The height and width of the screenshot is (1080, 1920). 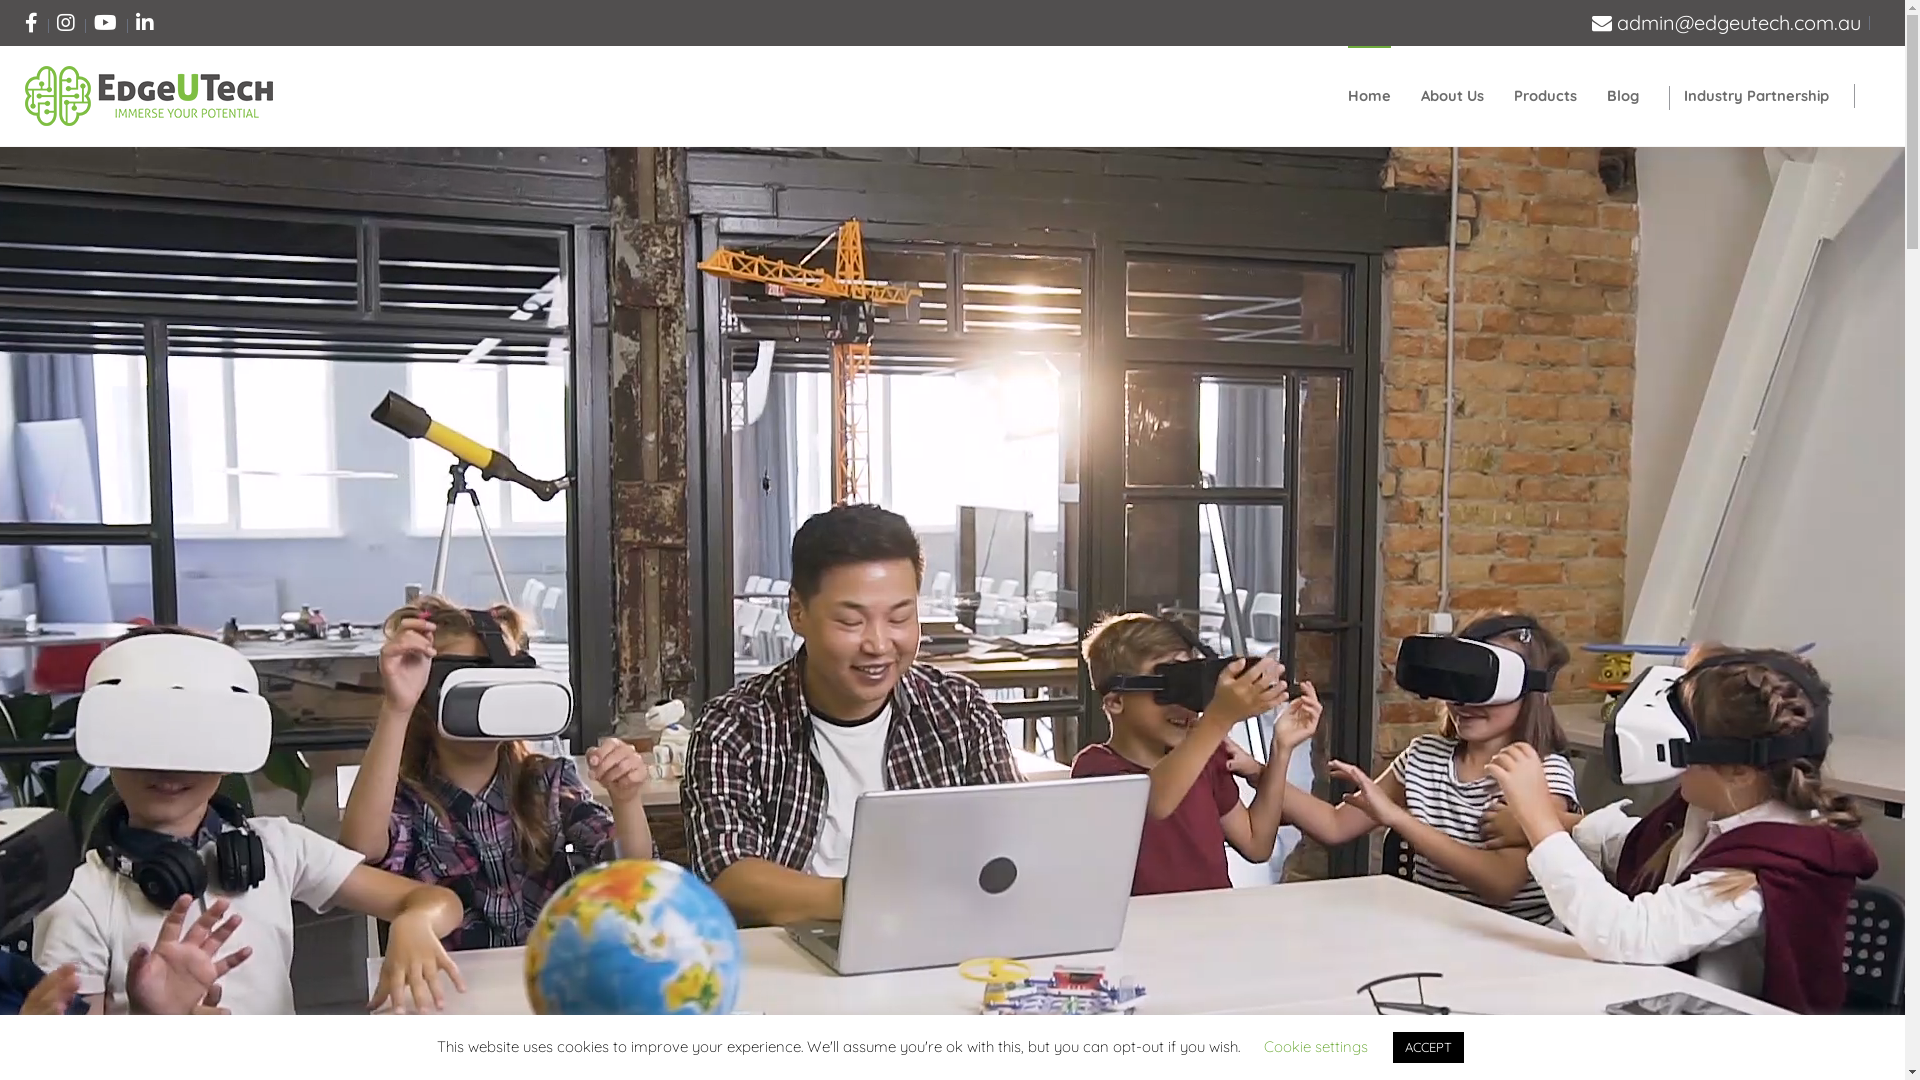 What do you see at coordinates (1726, 22) in the screenshot?
I see `admin@edgeutech.com.au` at bounding box center [1726, 22].